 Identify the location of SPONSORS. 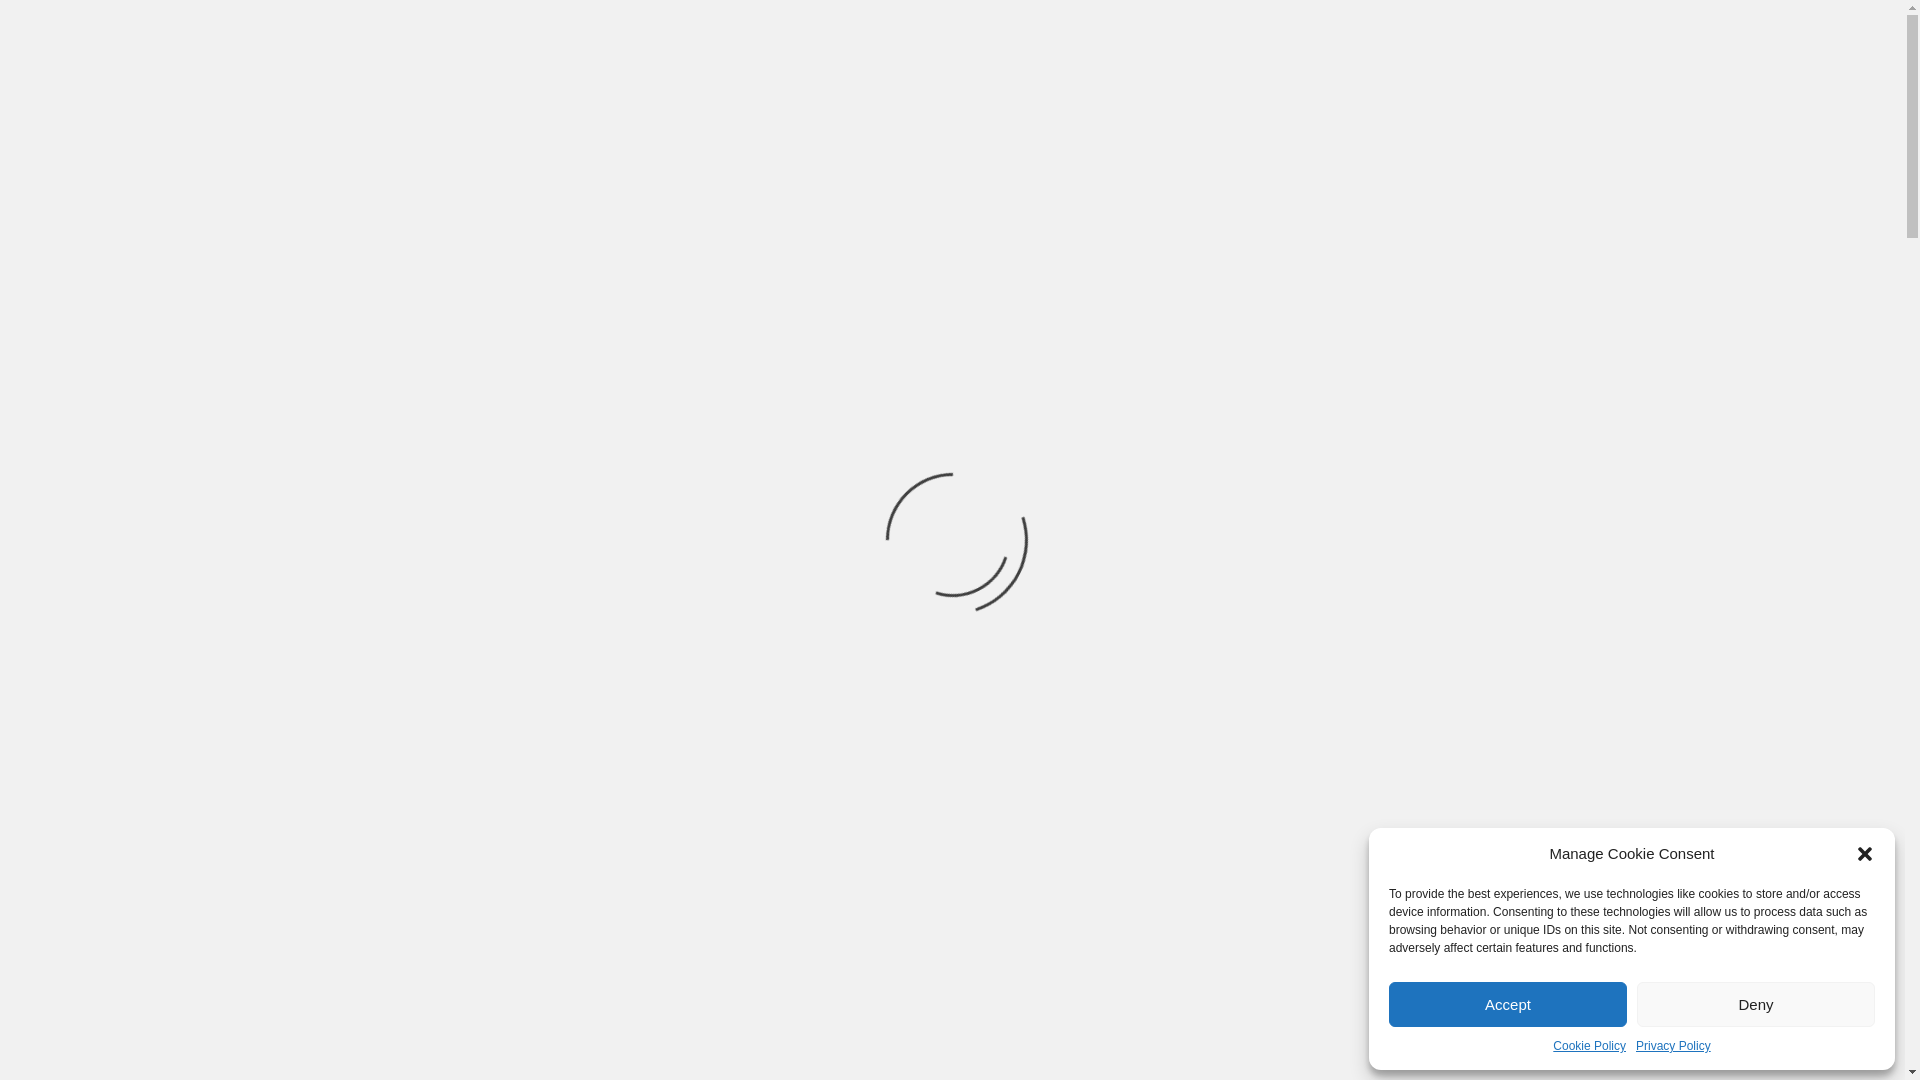
(880, 376).